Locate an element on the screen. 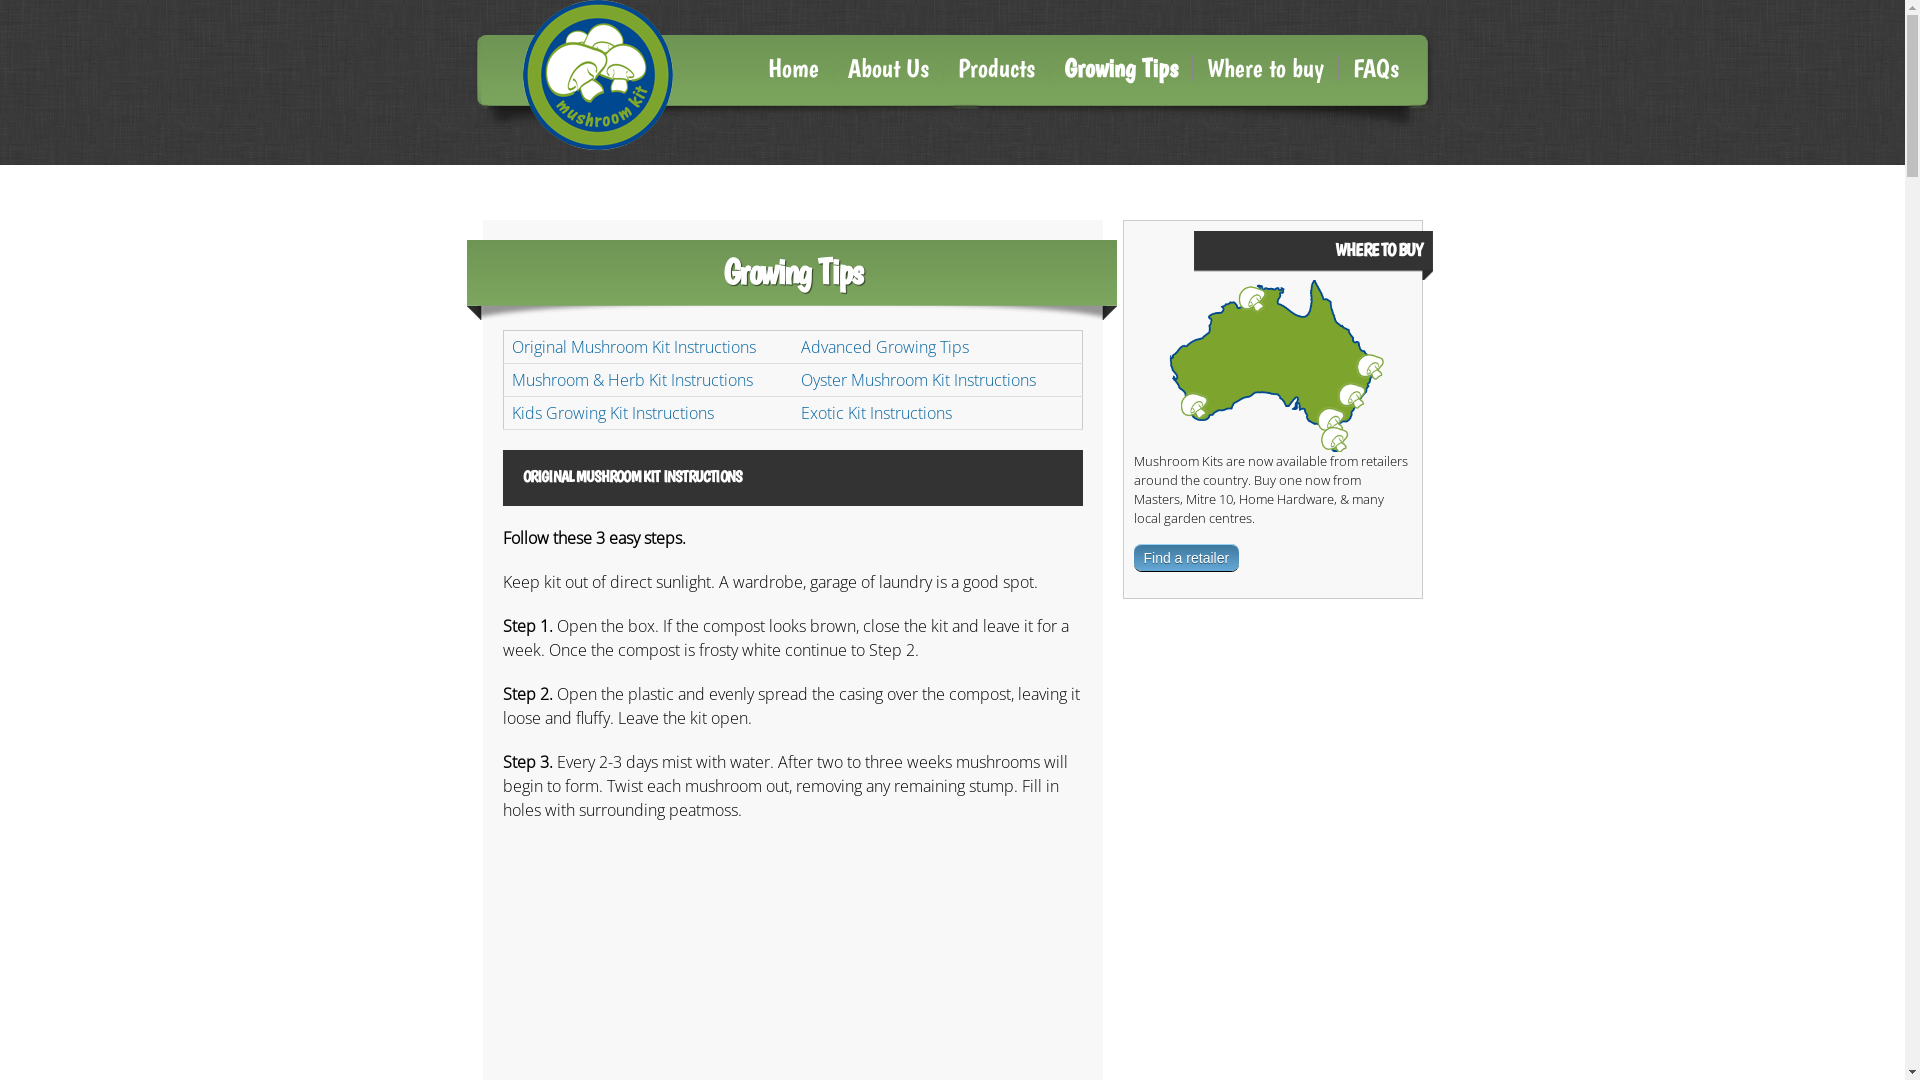 This screenshot has width=1920, height=1080. Growing Tips is located at coordinates (1122, 68).